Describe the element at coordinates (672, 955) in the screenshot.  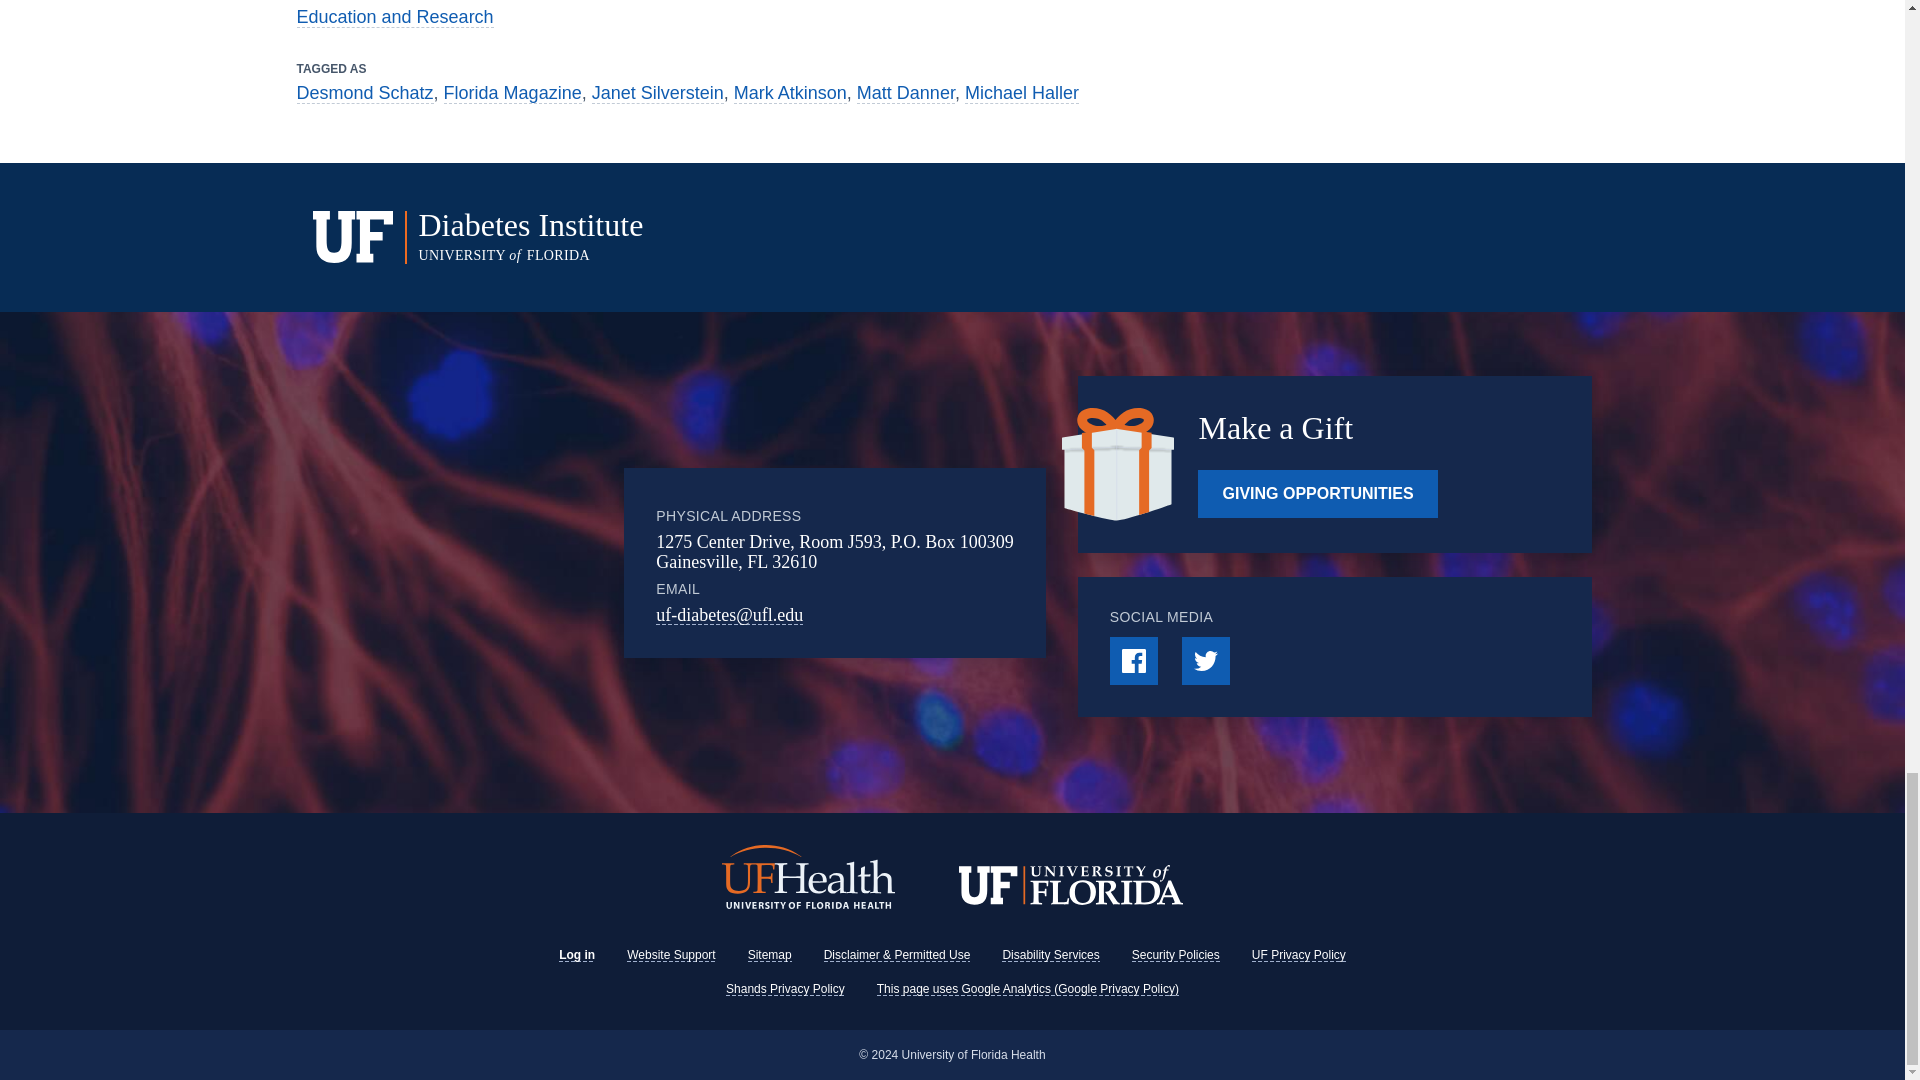
I see `Website Support` at that location.